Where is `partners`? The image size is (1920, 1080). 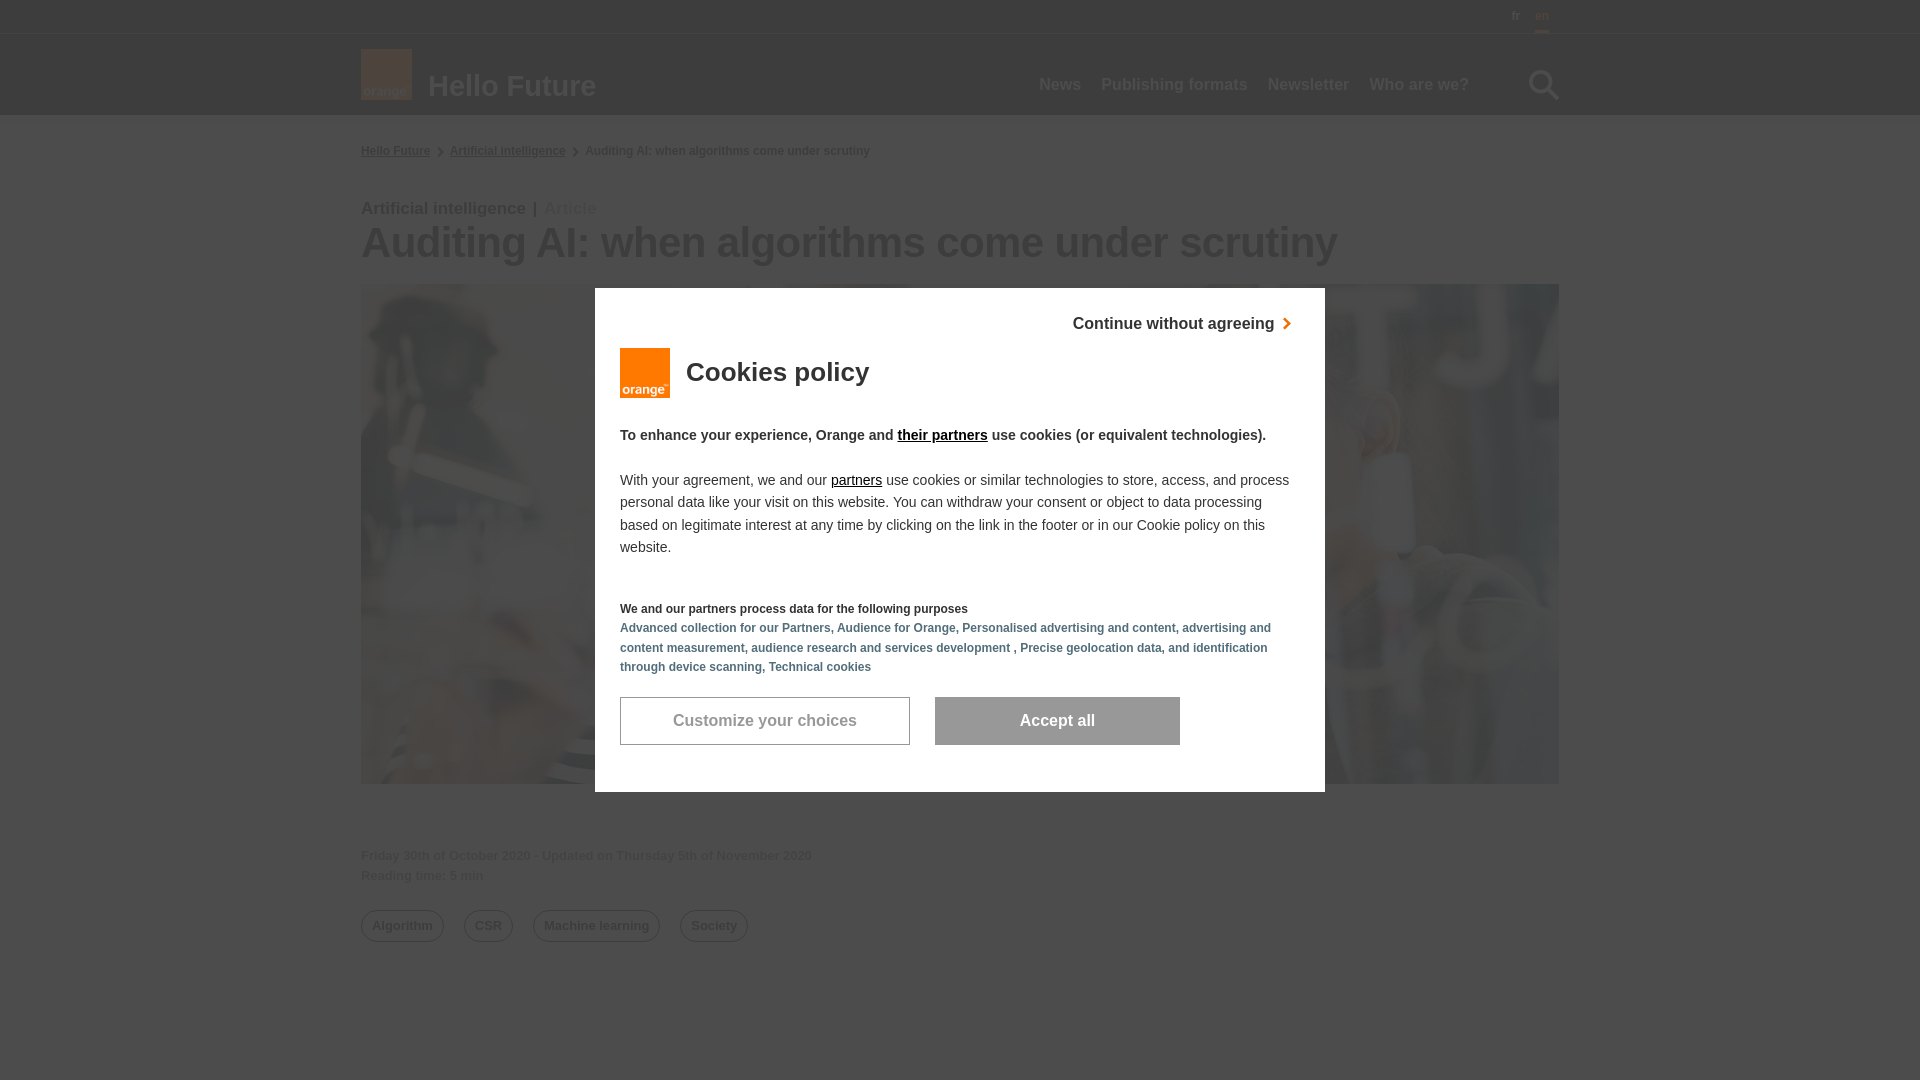 partners is located at coordinates (856, 480).